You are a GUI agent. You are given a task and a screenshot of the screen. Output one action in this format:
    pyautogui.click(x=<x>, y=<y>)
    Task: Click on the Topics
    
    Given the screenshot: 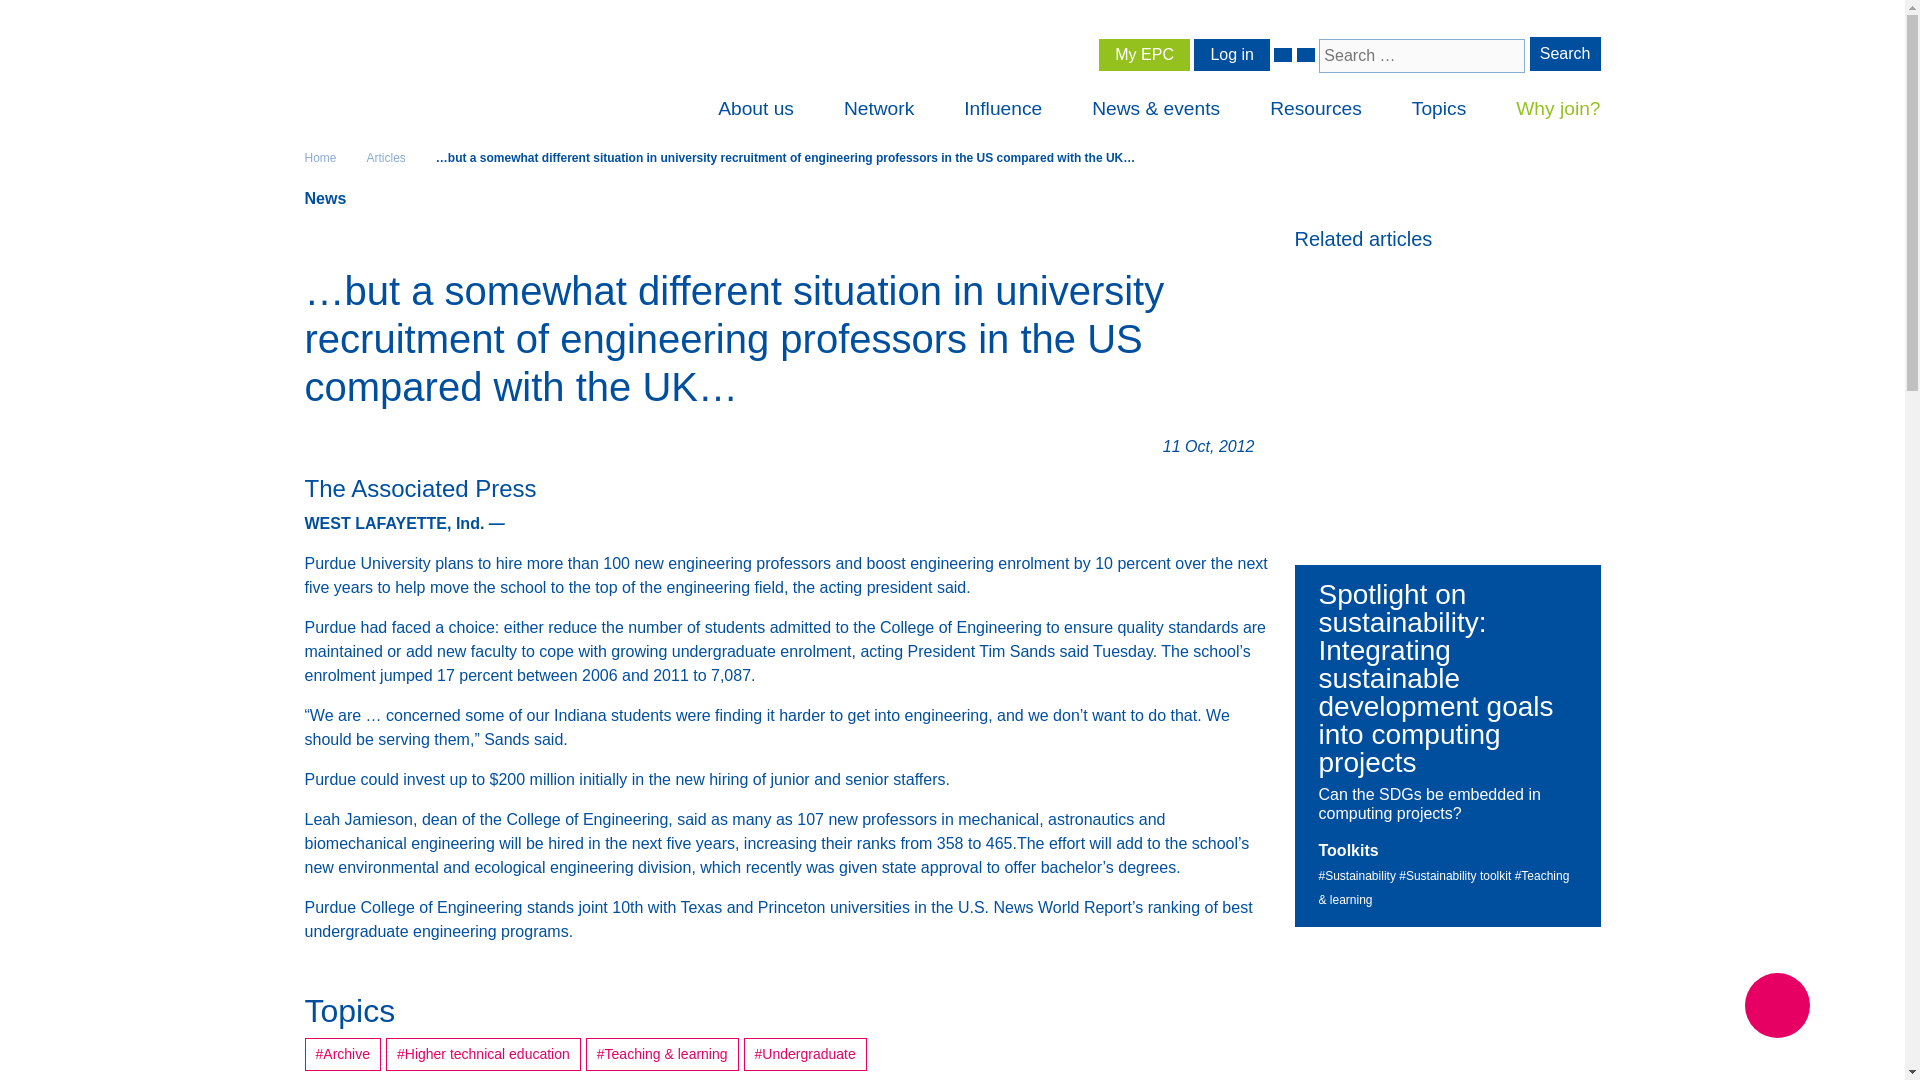 What is the action you would take?
    pyautogui.click(x=1438, y=110)
    